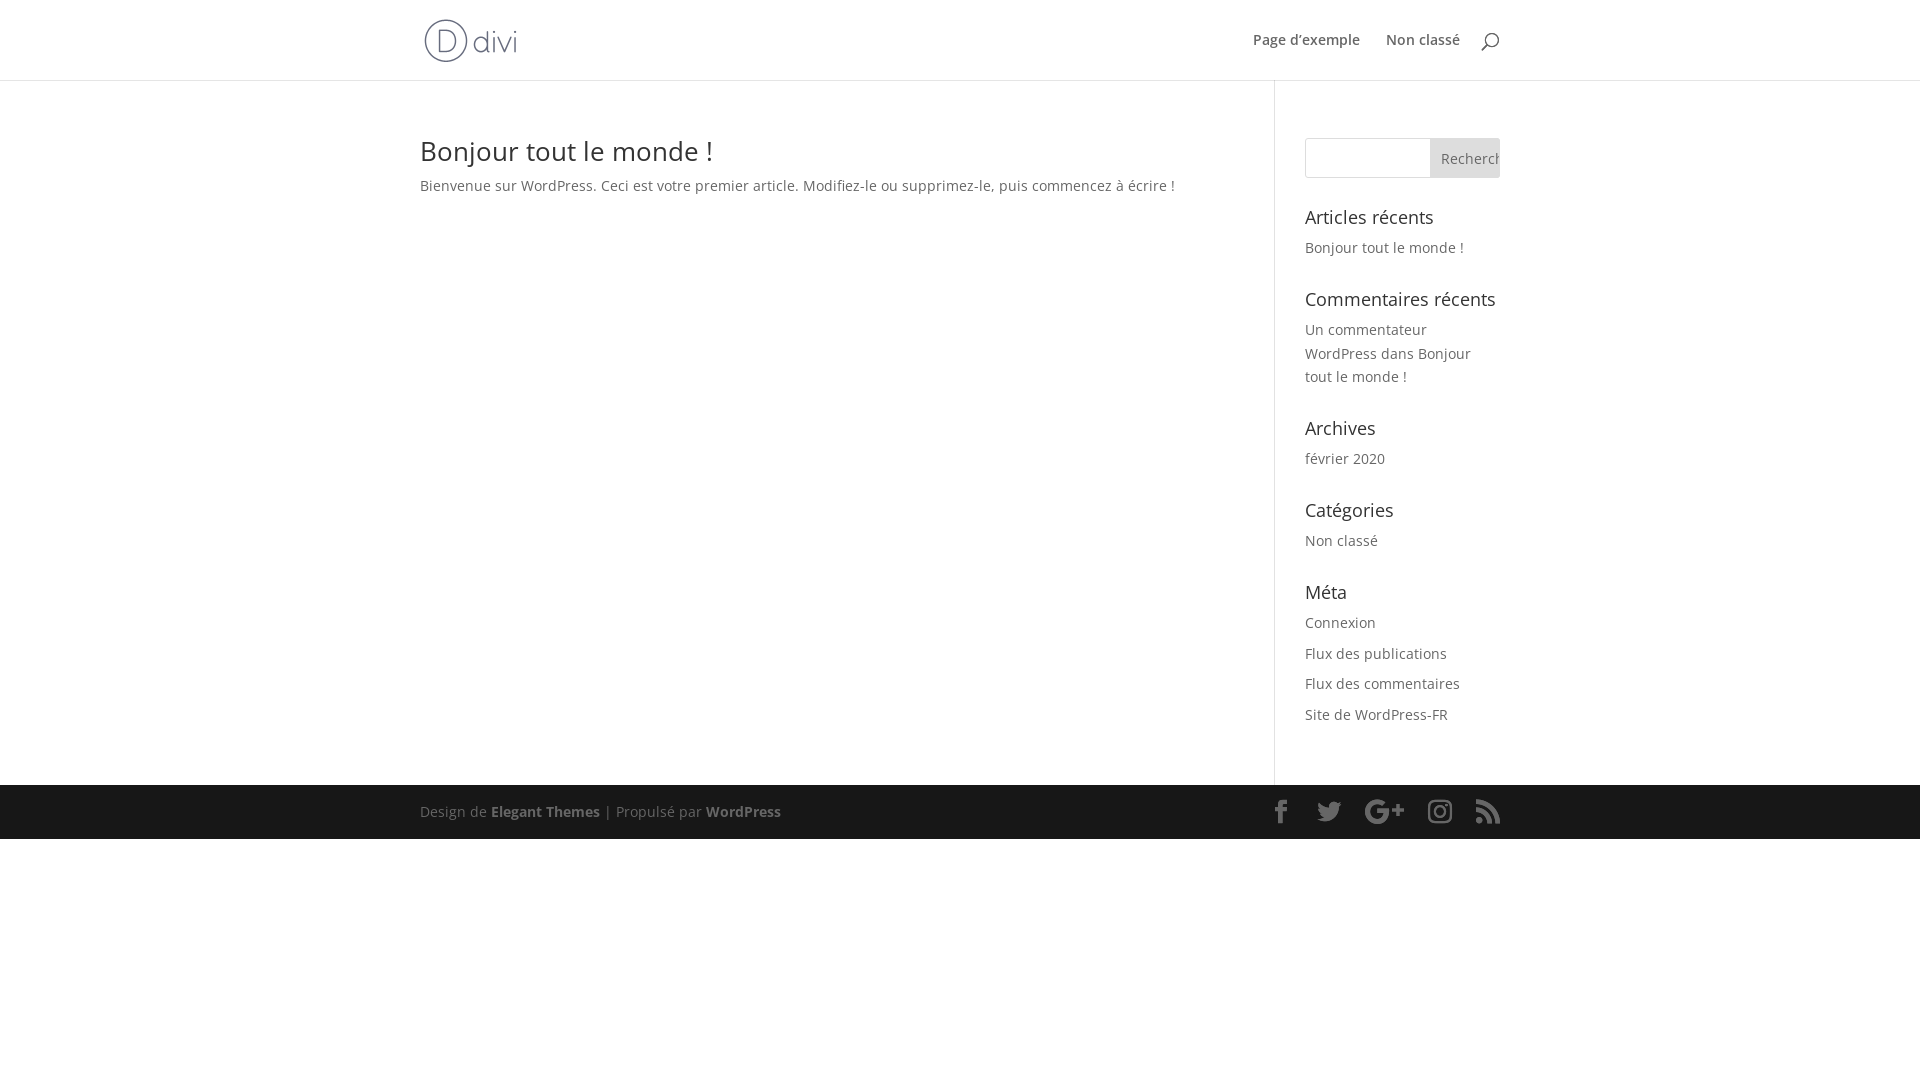  I want to click on Connexion, so click(1340, 622).